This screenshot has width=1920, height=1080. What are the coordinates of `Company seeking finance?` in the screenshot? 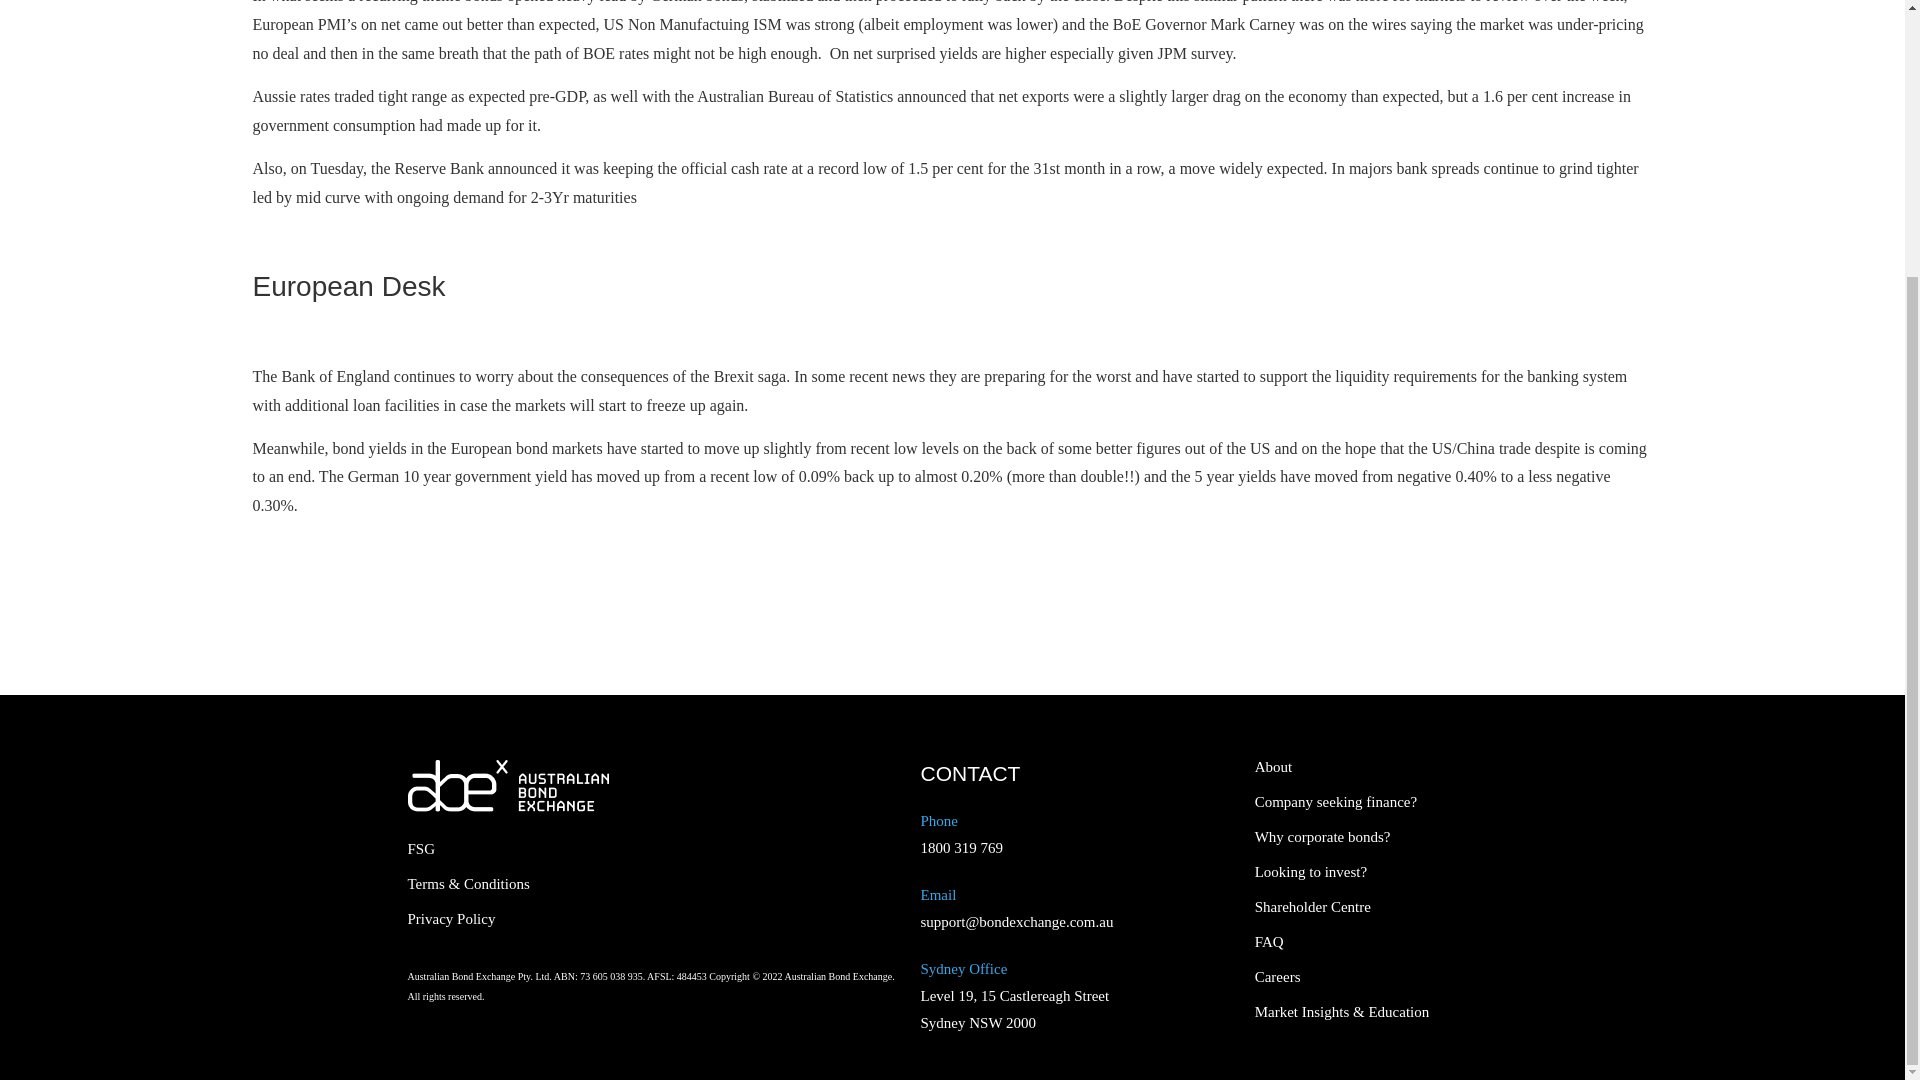 It's located at (1355, 802).